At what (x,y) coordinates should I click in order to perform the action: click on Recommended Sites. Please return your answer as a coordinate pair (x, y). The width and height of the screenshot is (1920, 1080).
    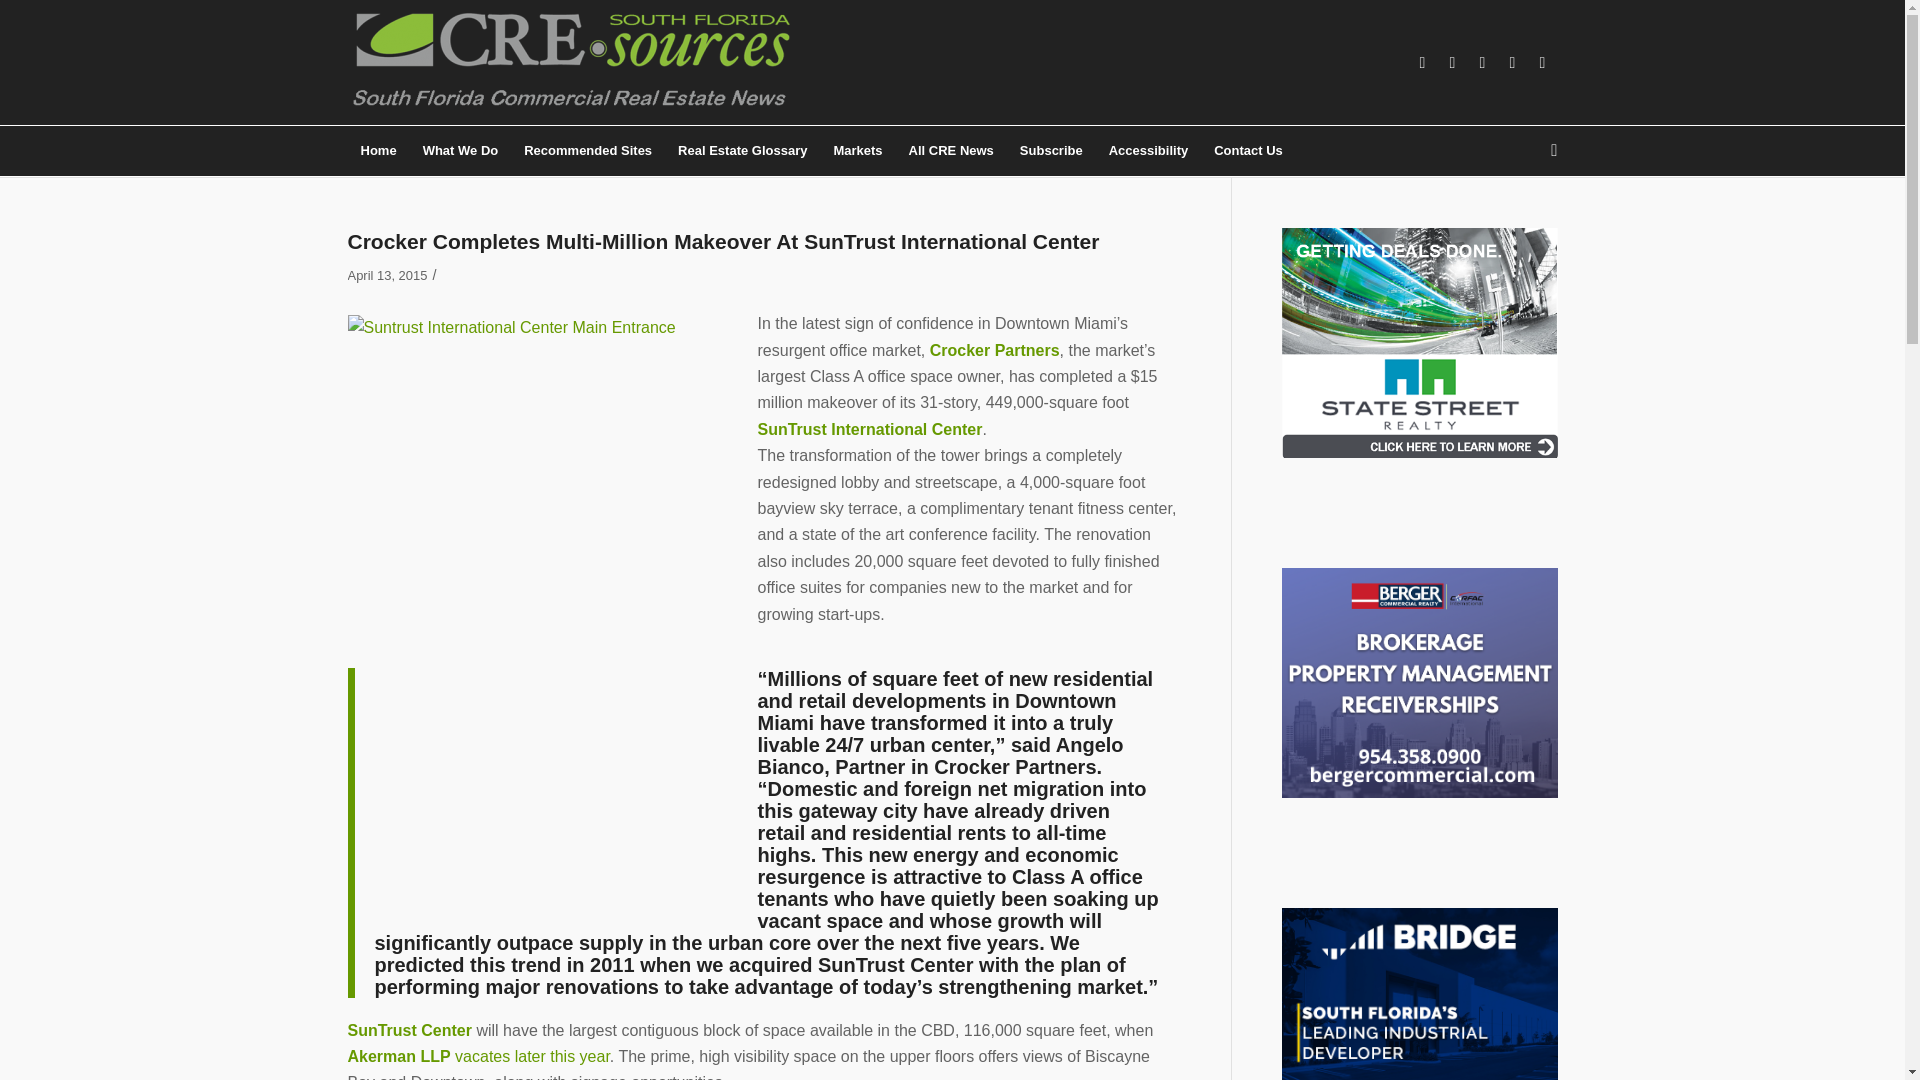
    Looking at the image, I should click on (587, 151).